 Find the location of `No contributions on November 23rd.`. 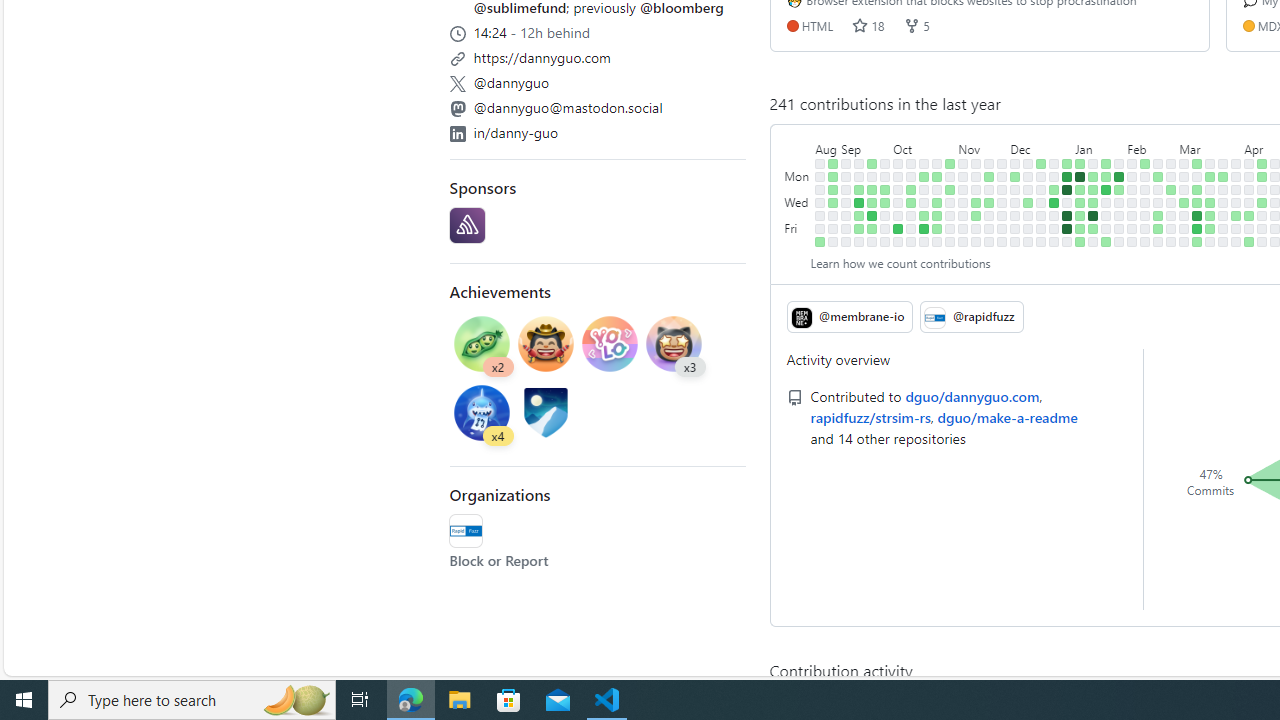

No contributions on November 23rd. is located at coordinates (989, 216).